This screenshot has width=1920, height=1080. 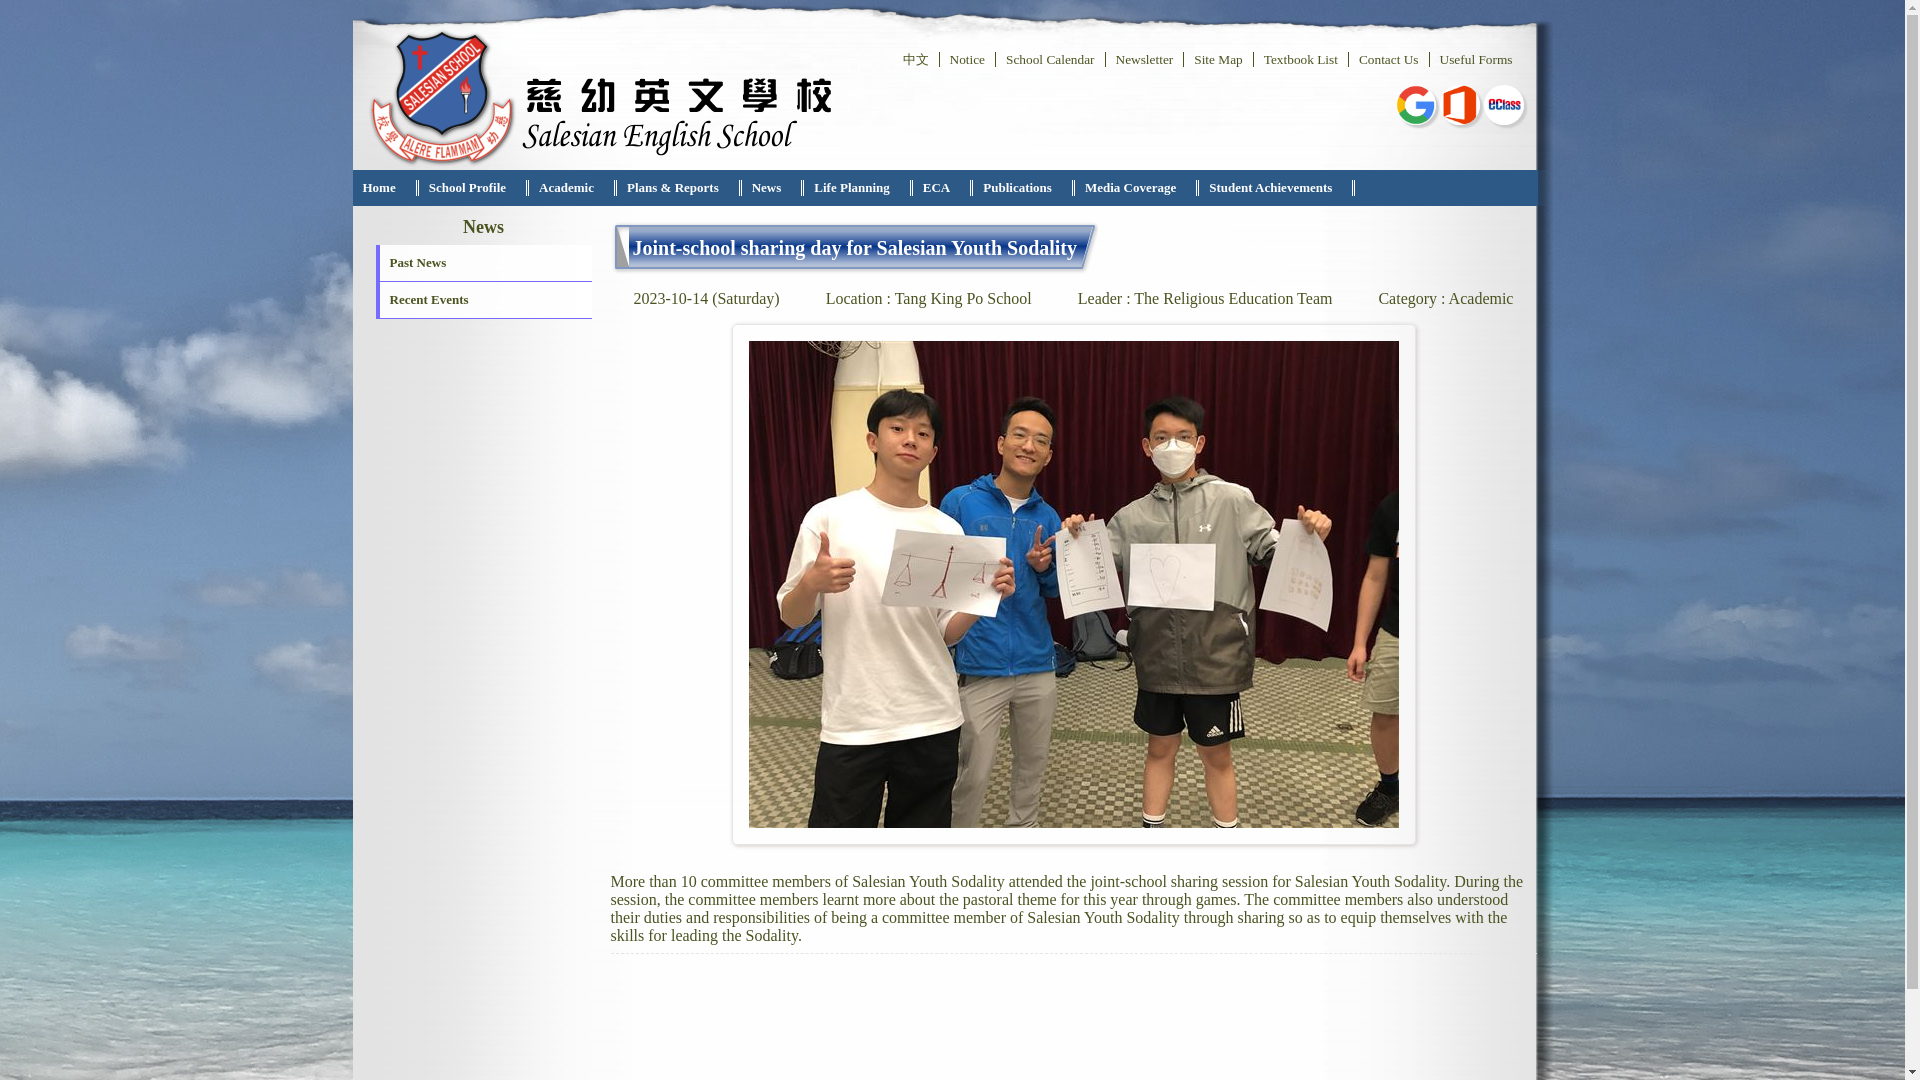 I want to click on Textbook List, so click(x=1300, y=58).